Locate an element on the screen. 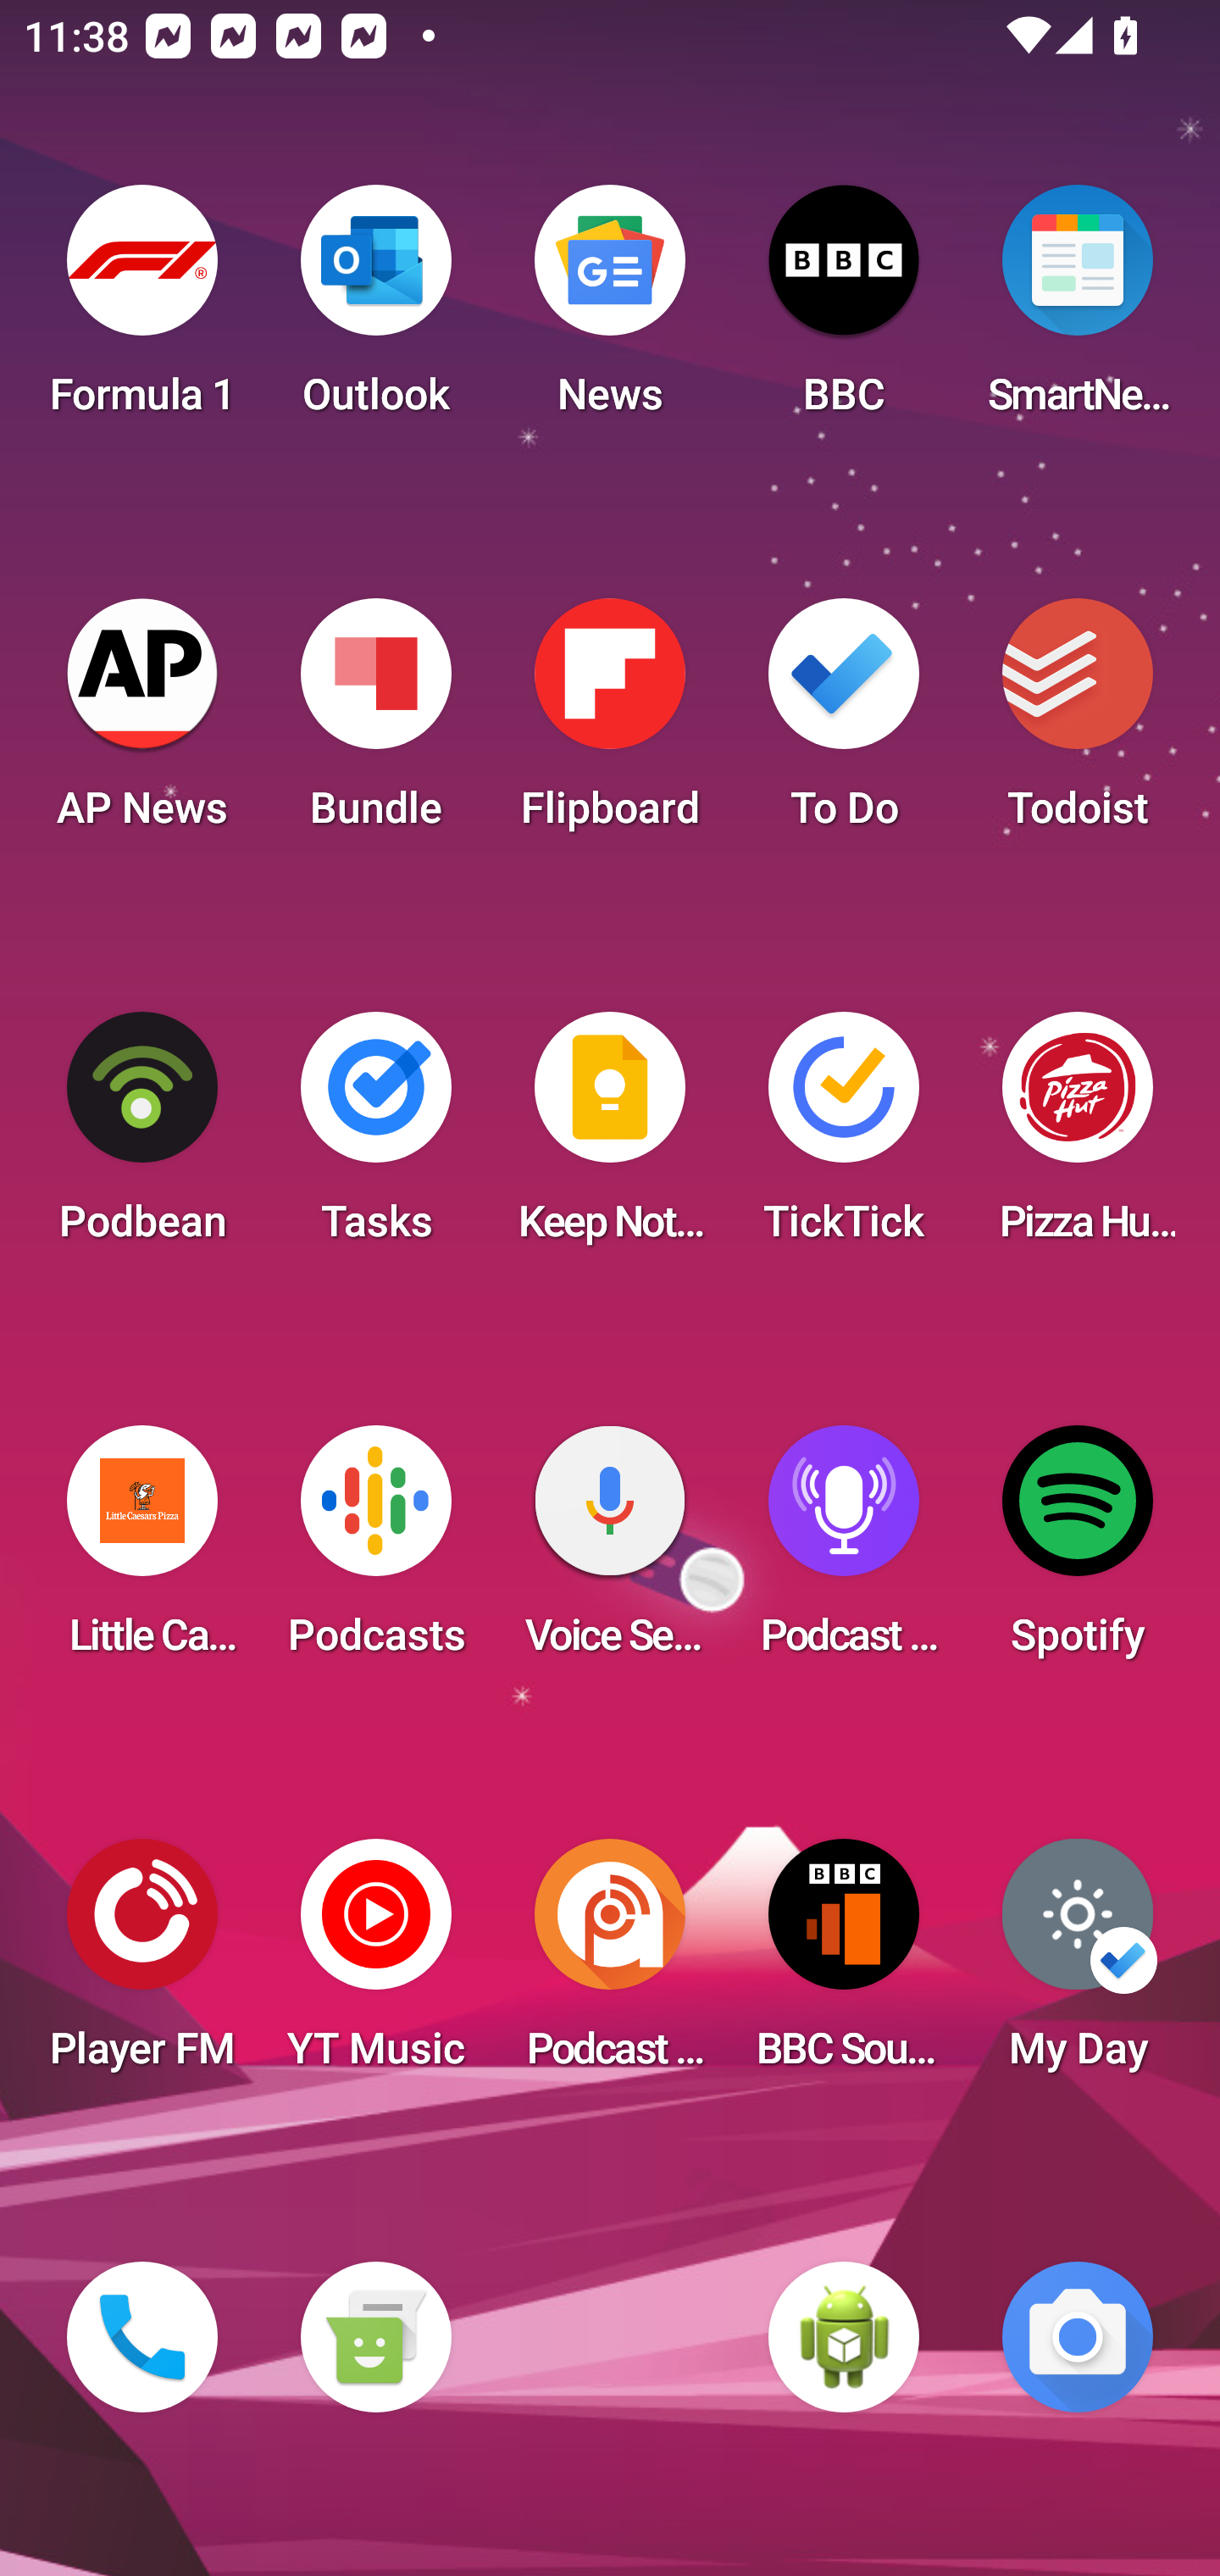 This screenshot has width=1220, height=2576. Tasks is located at coordinates (375, 1137).